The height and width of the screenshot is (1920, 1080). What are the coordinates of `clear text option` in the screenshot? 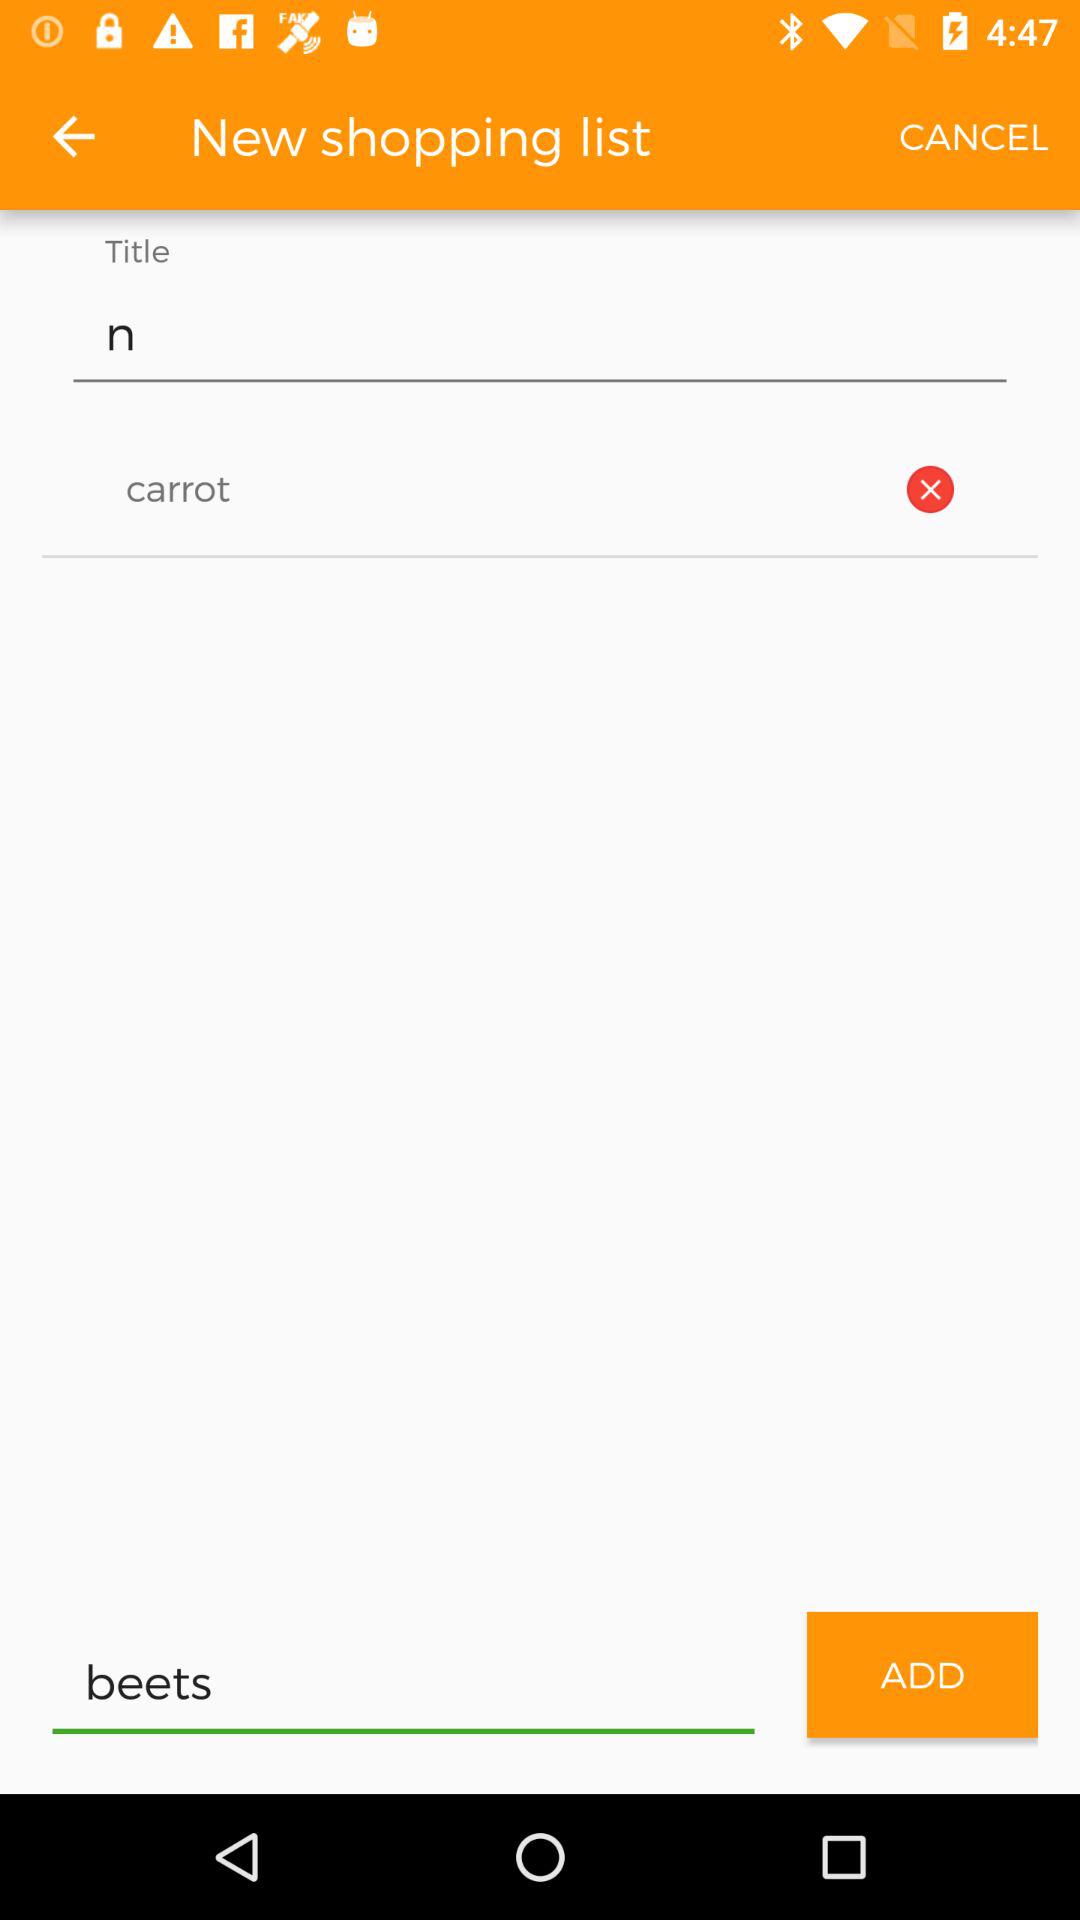 It's located at (930, 489).